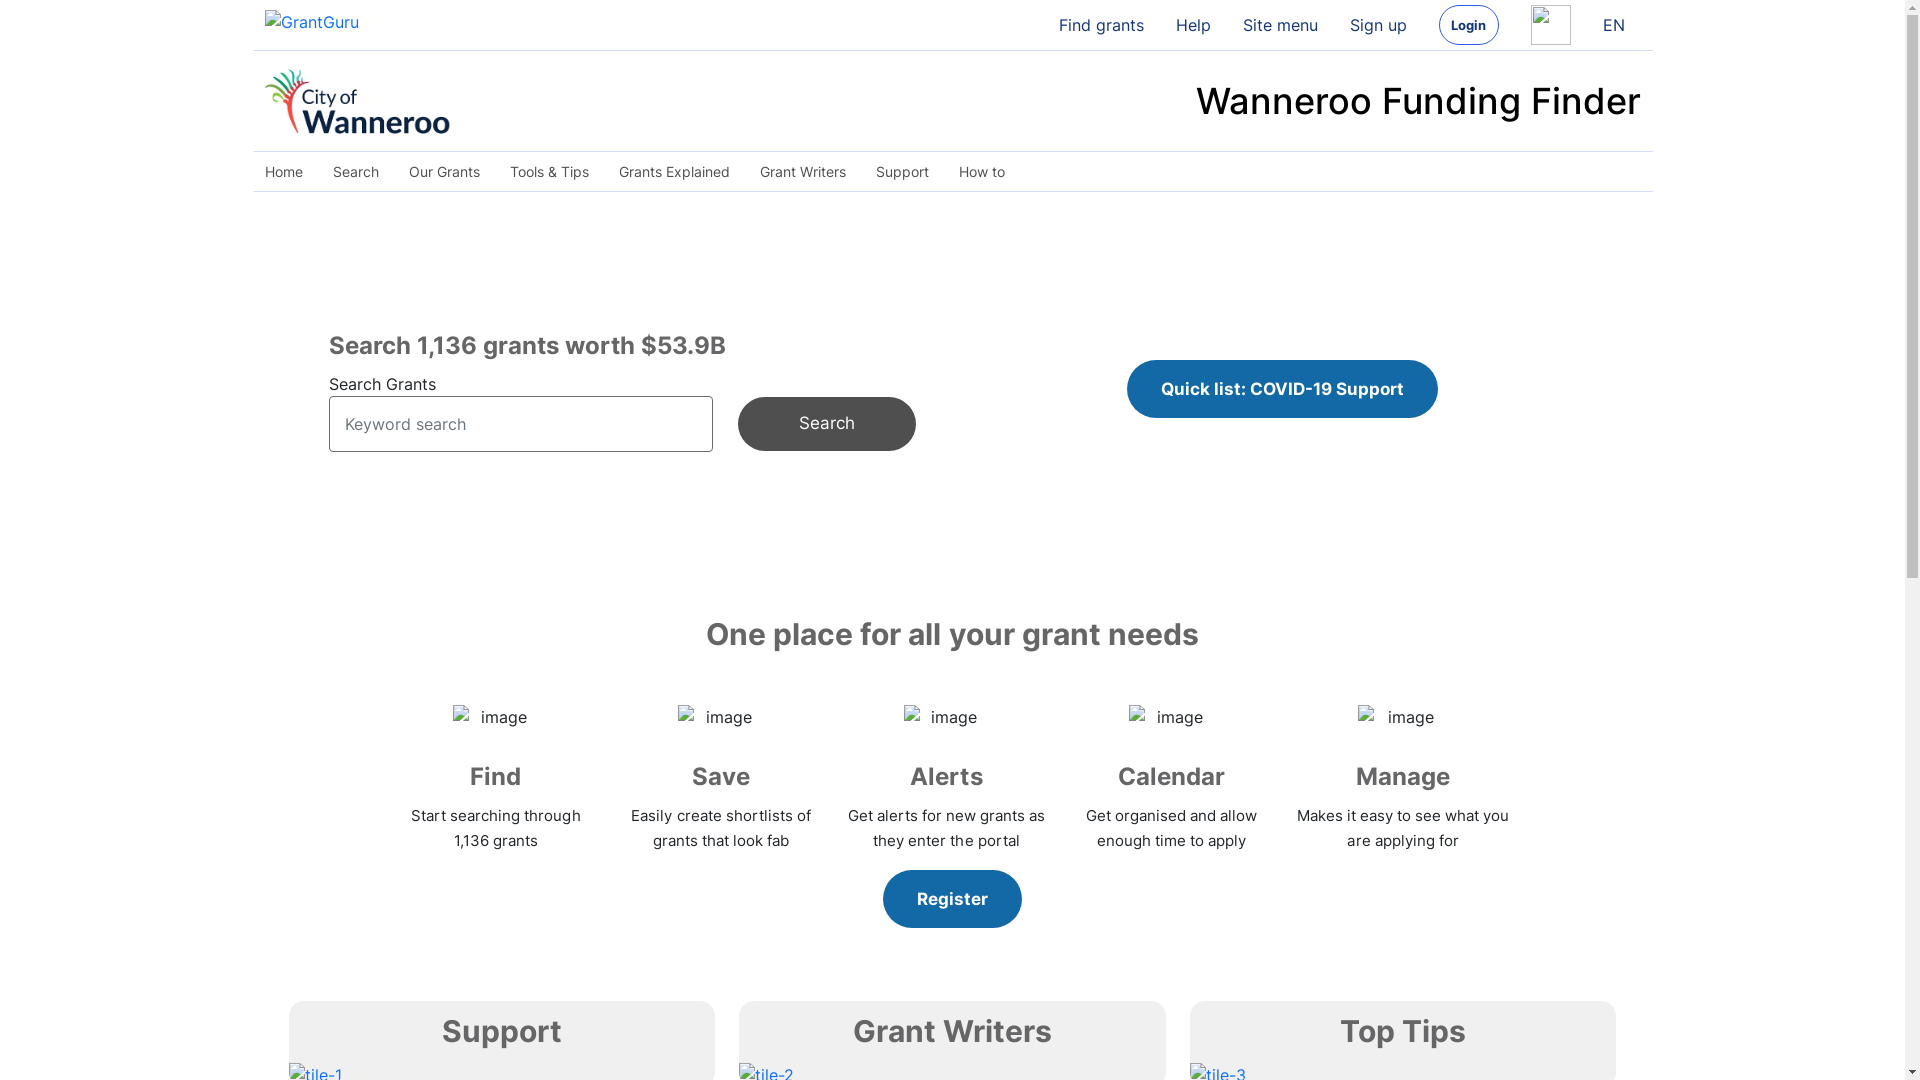 This screenshot has height=1080, width=1920. What do you see at coordinates (826, 424) in the screenshot?
I see `Search` at bounding box center [826, 424].